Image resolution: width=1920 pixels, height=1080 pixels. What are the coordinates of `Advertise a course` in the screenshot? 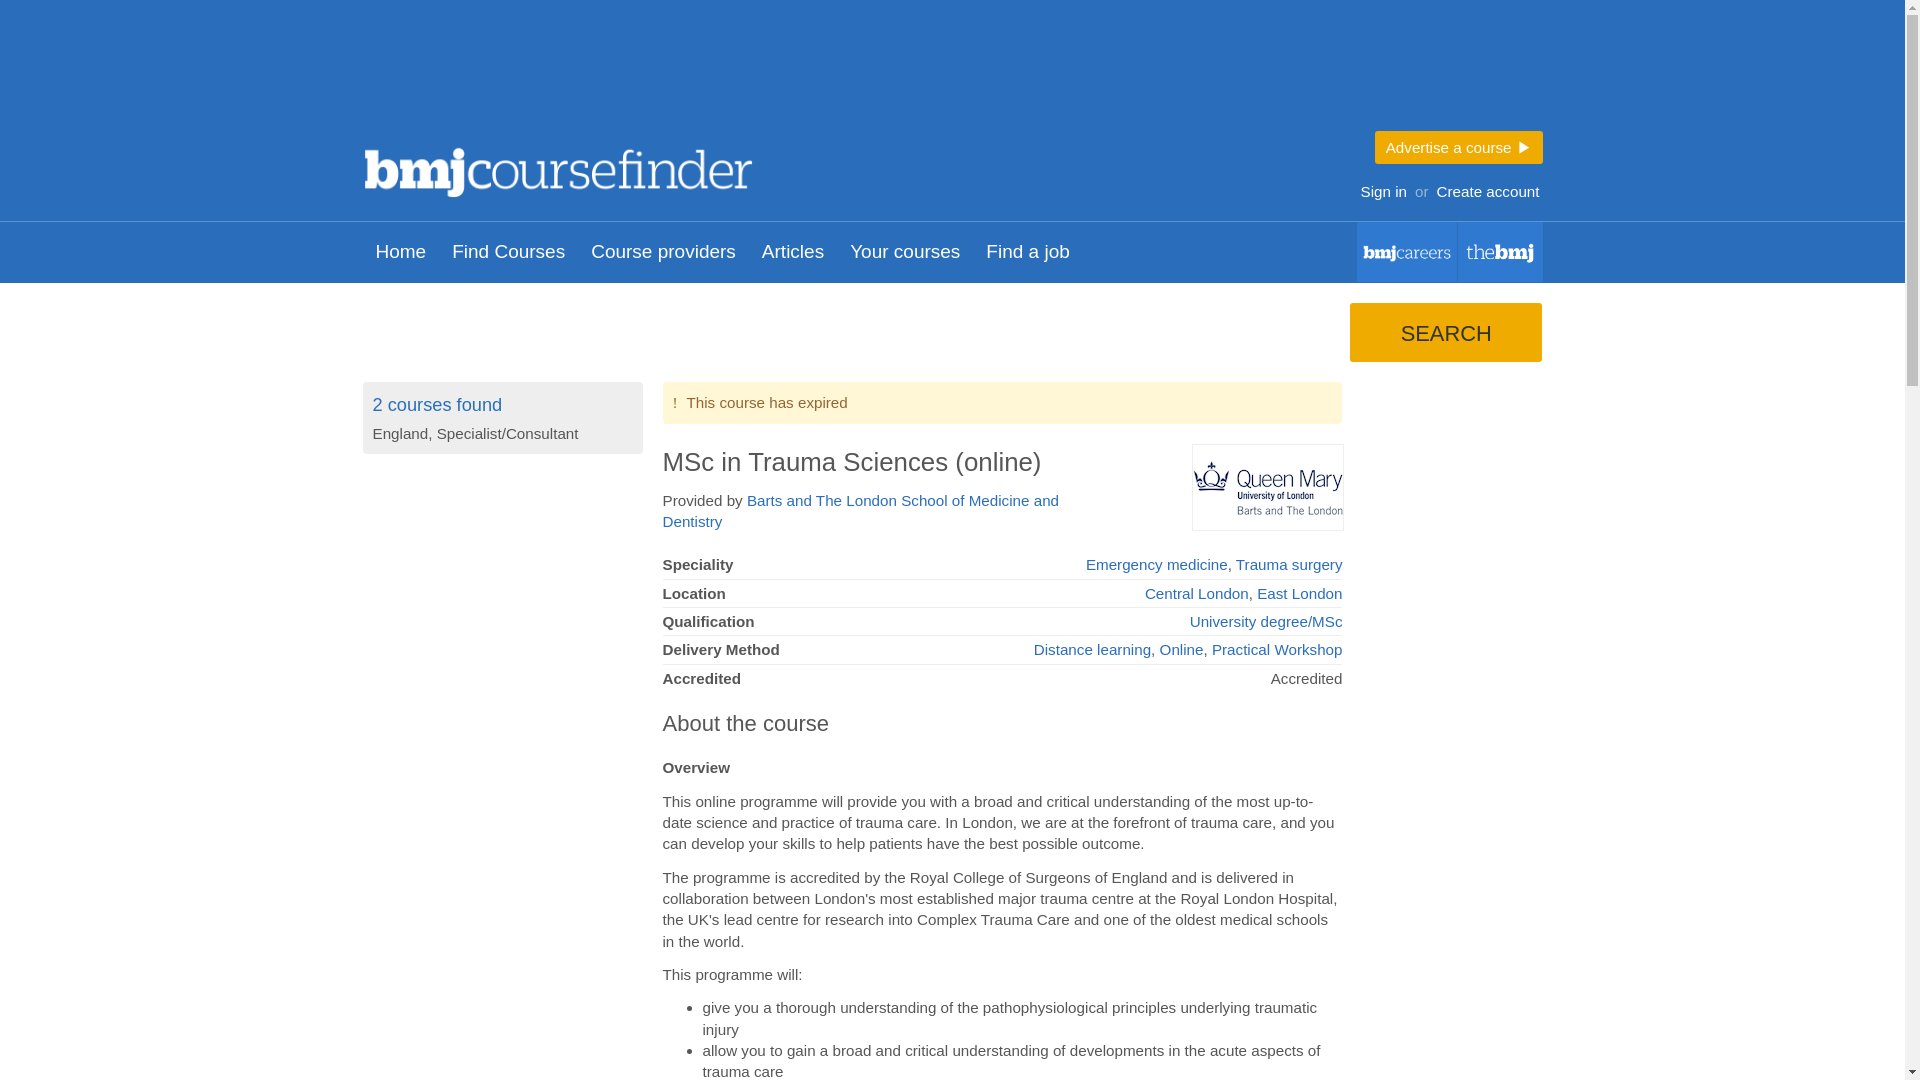 It's located at (1458, 147).